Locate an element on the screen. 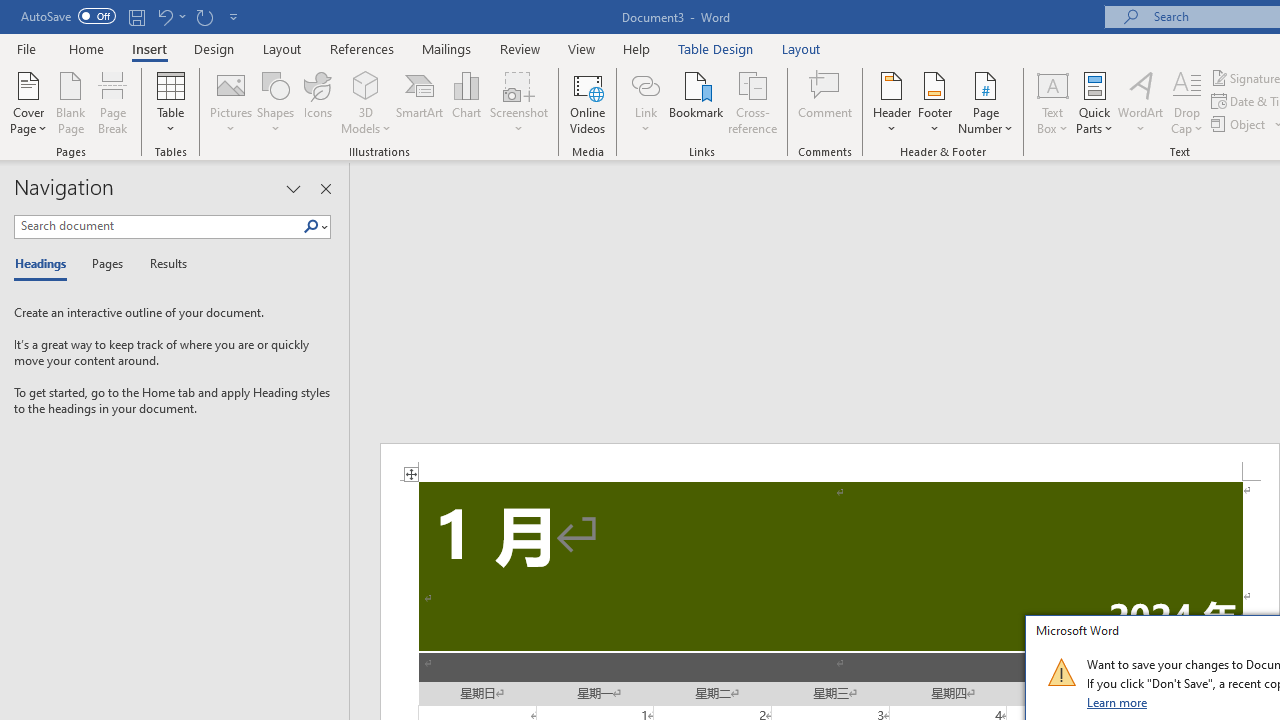  Page Number is located at coordinates (986, 102).